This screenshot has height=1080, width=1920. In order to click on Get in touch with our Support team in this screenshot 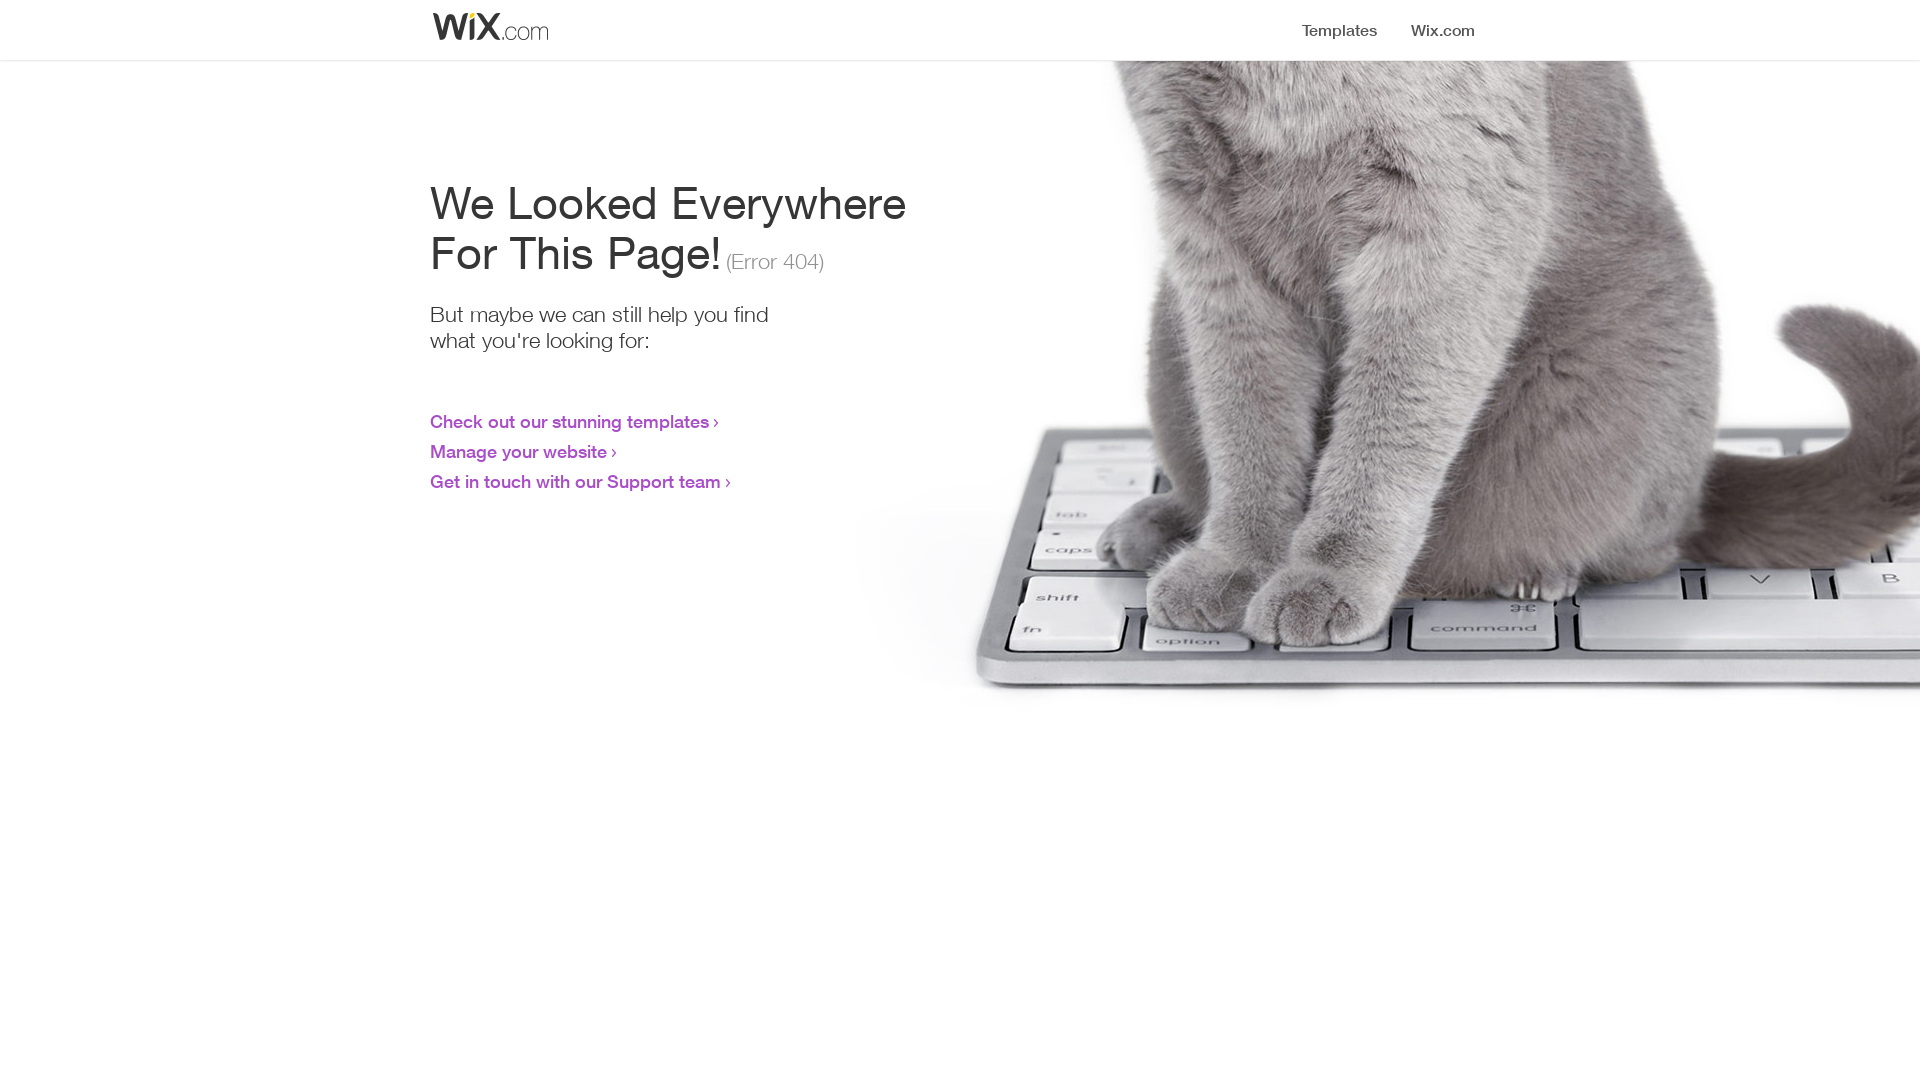, I will do `click(576, 481)`.